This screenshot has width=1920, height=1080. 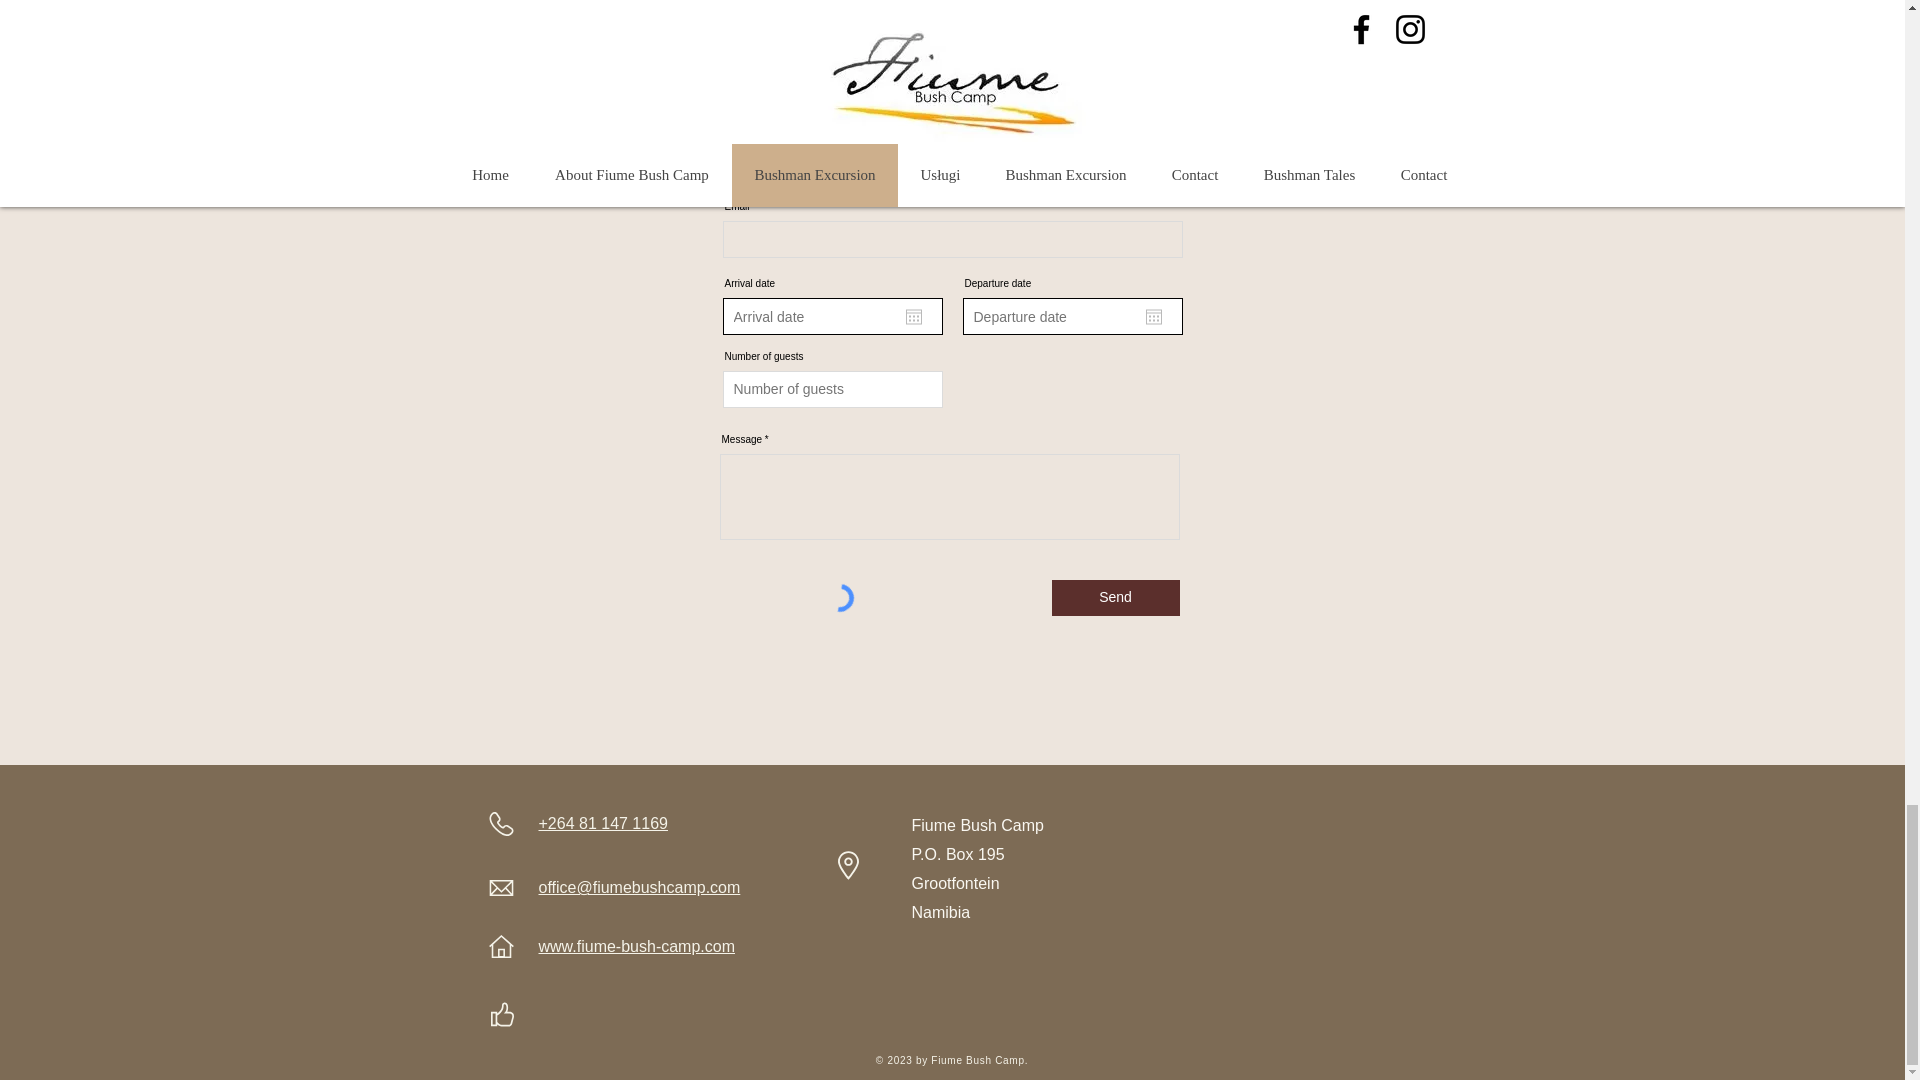 I want to click on Send, so click(x=1116, y=597).